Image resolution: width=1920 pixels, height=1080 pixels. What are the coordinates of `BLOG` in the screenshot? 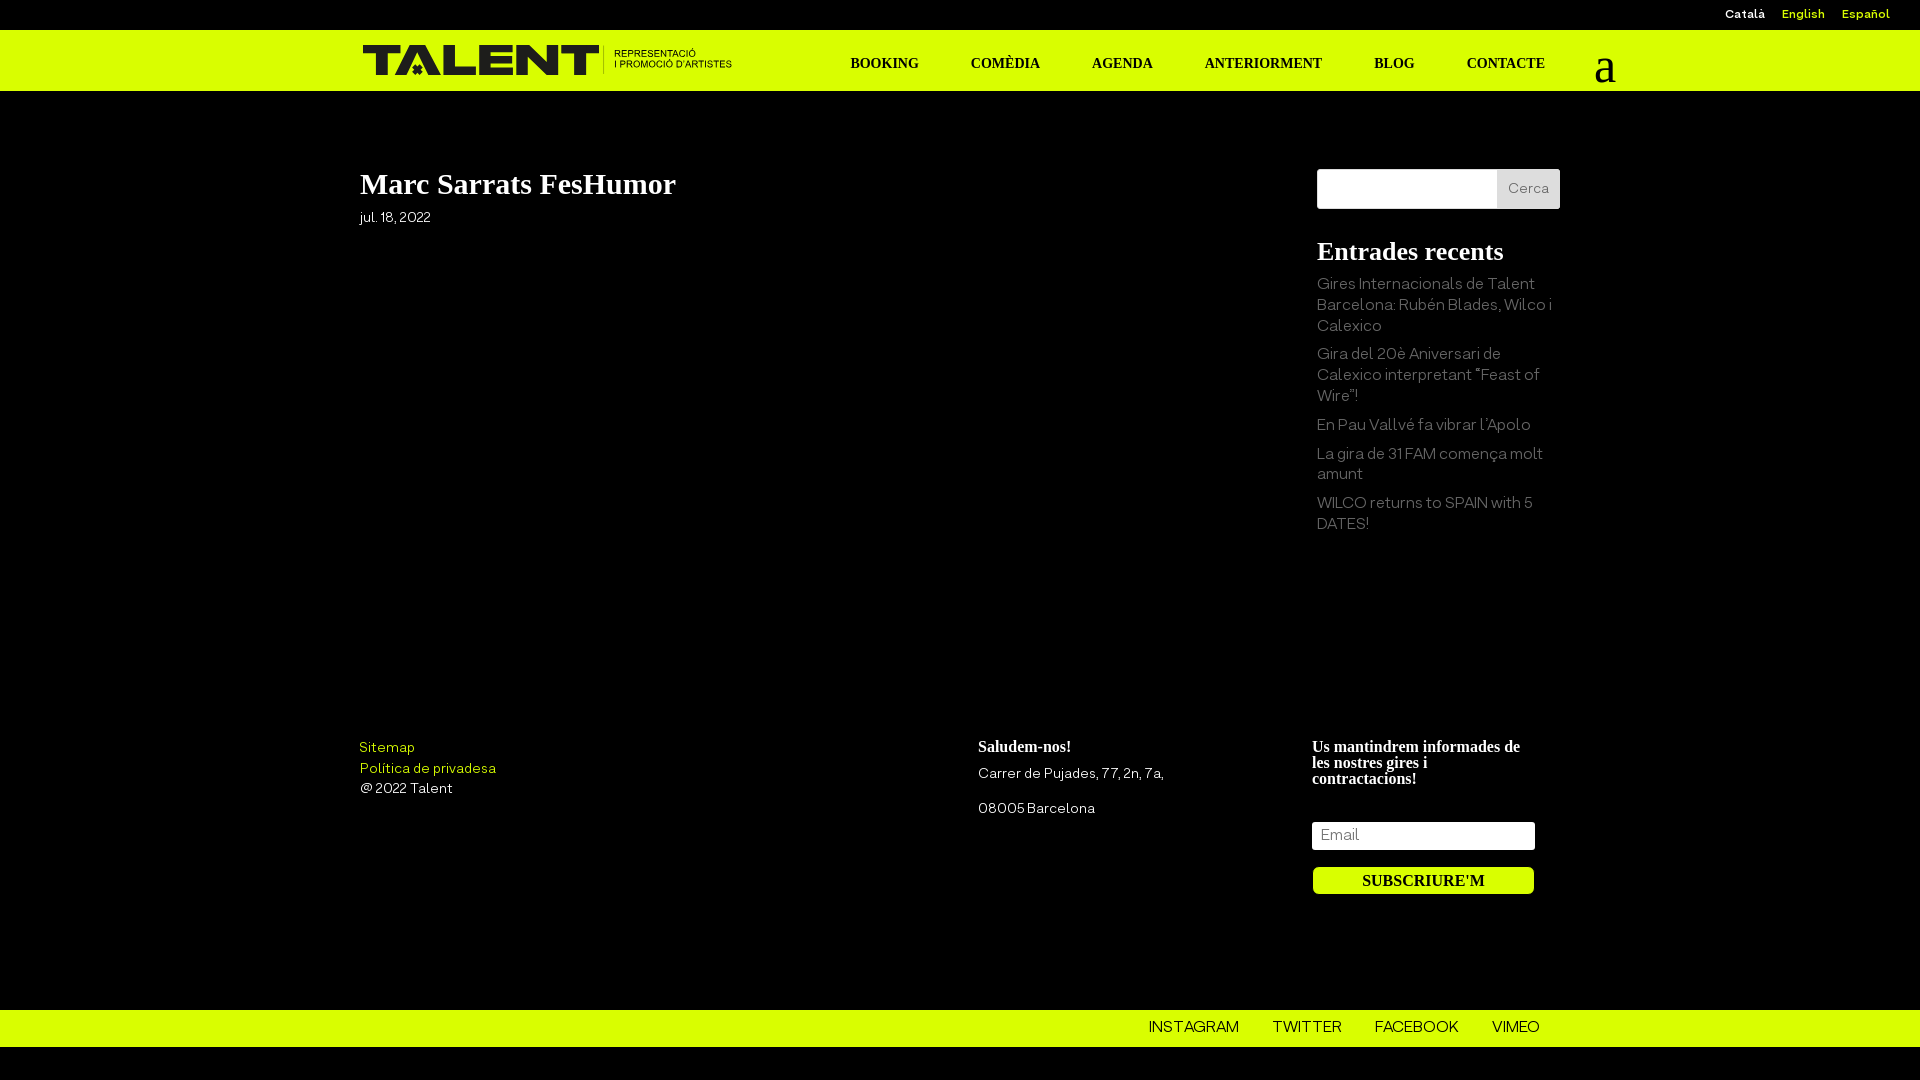 It's located at (1394, 70).